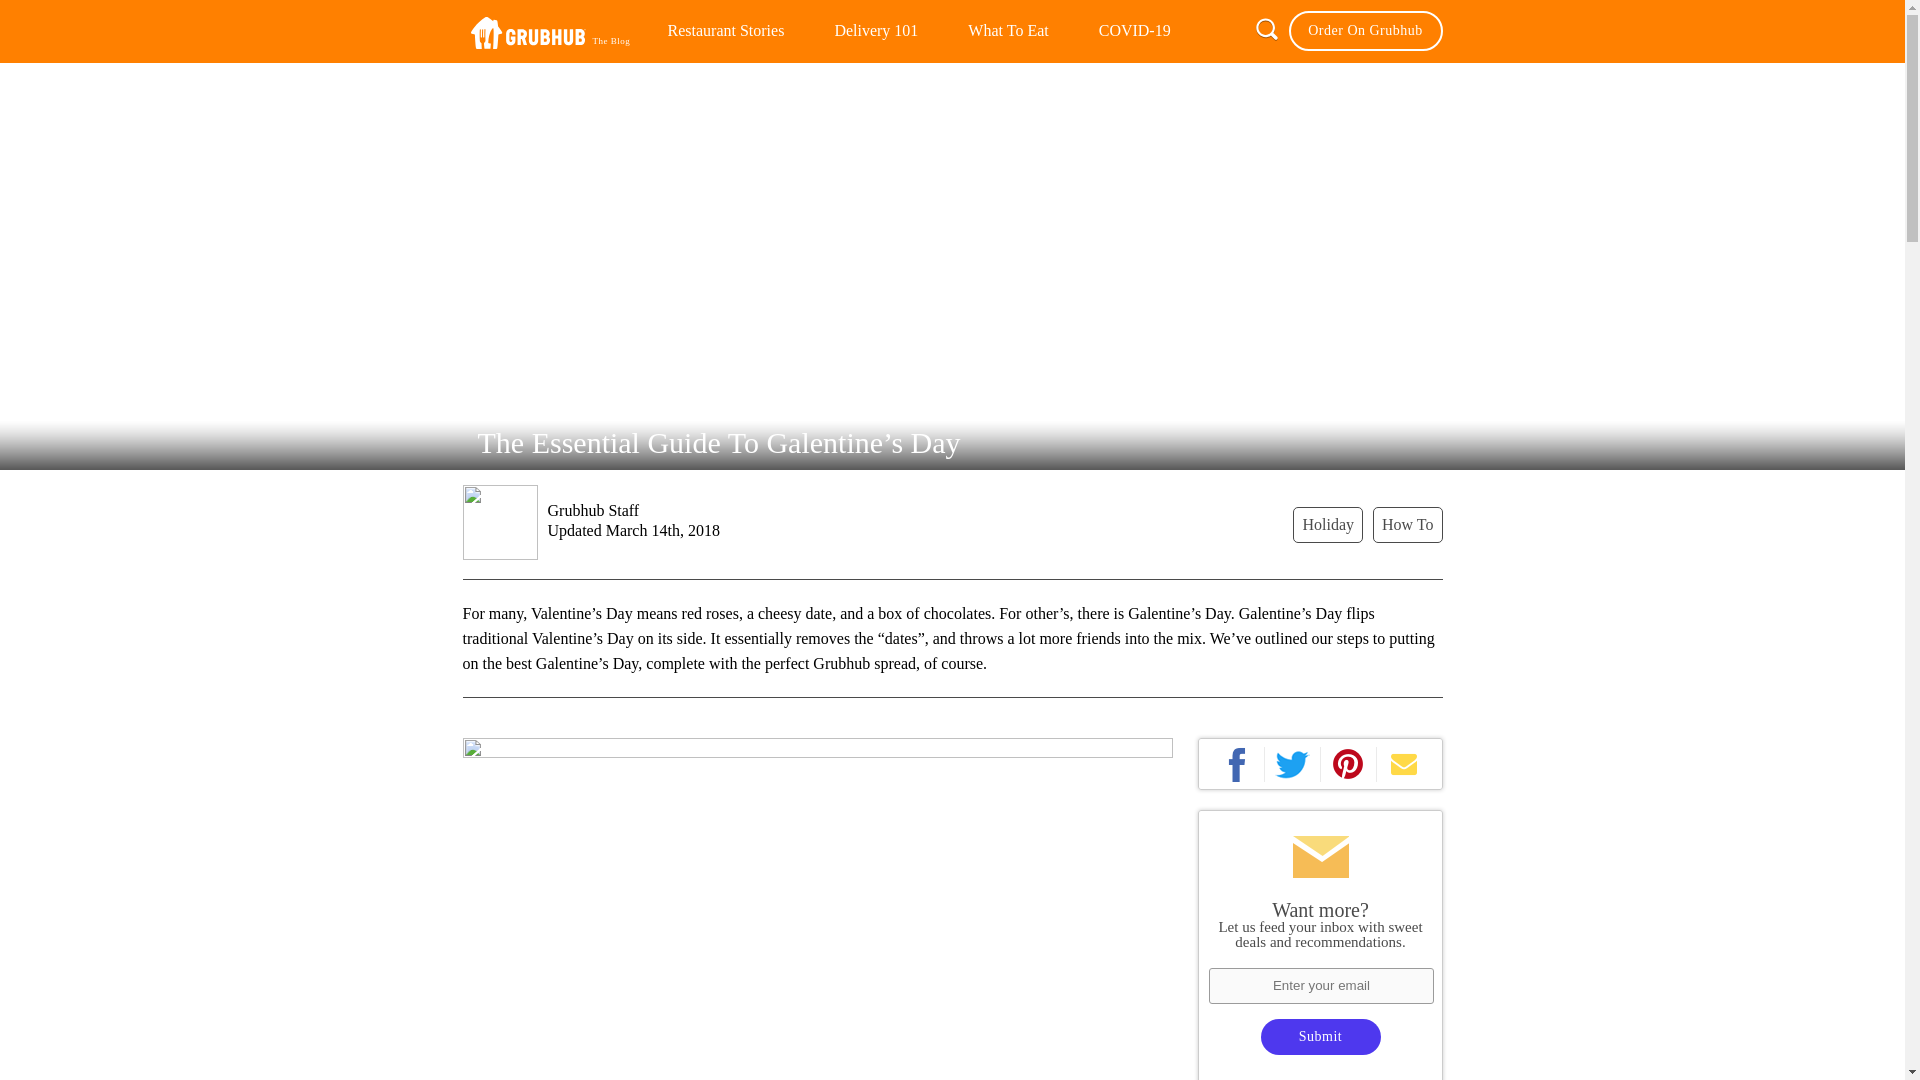  I want to click on Delivery 101, so click(875, 30).